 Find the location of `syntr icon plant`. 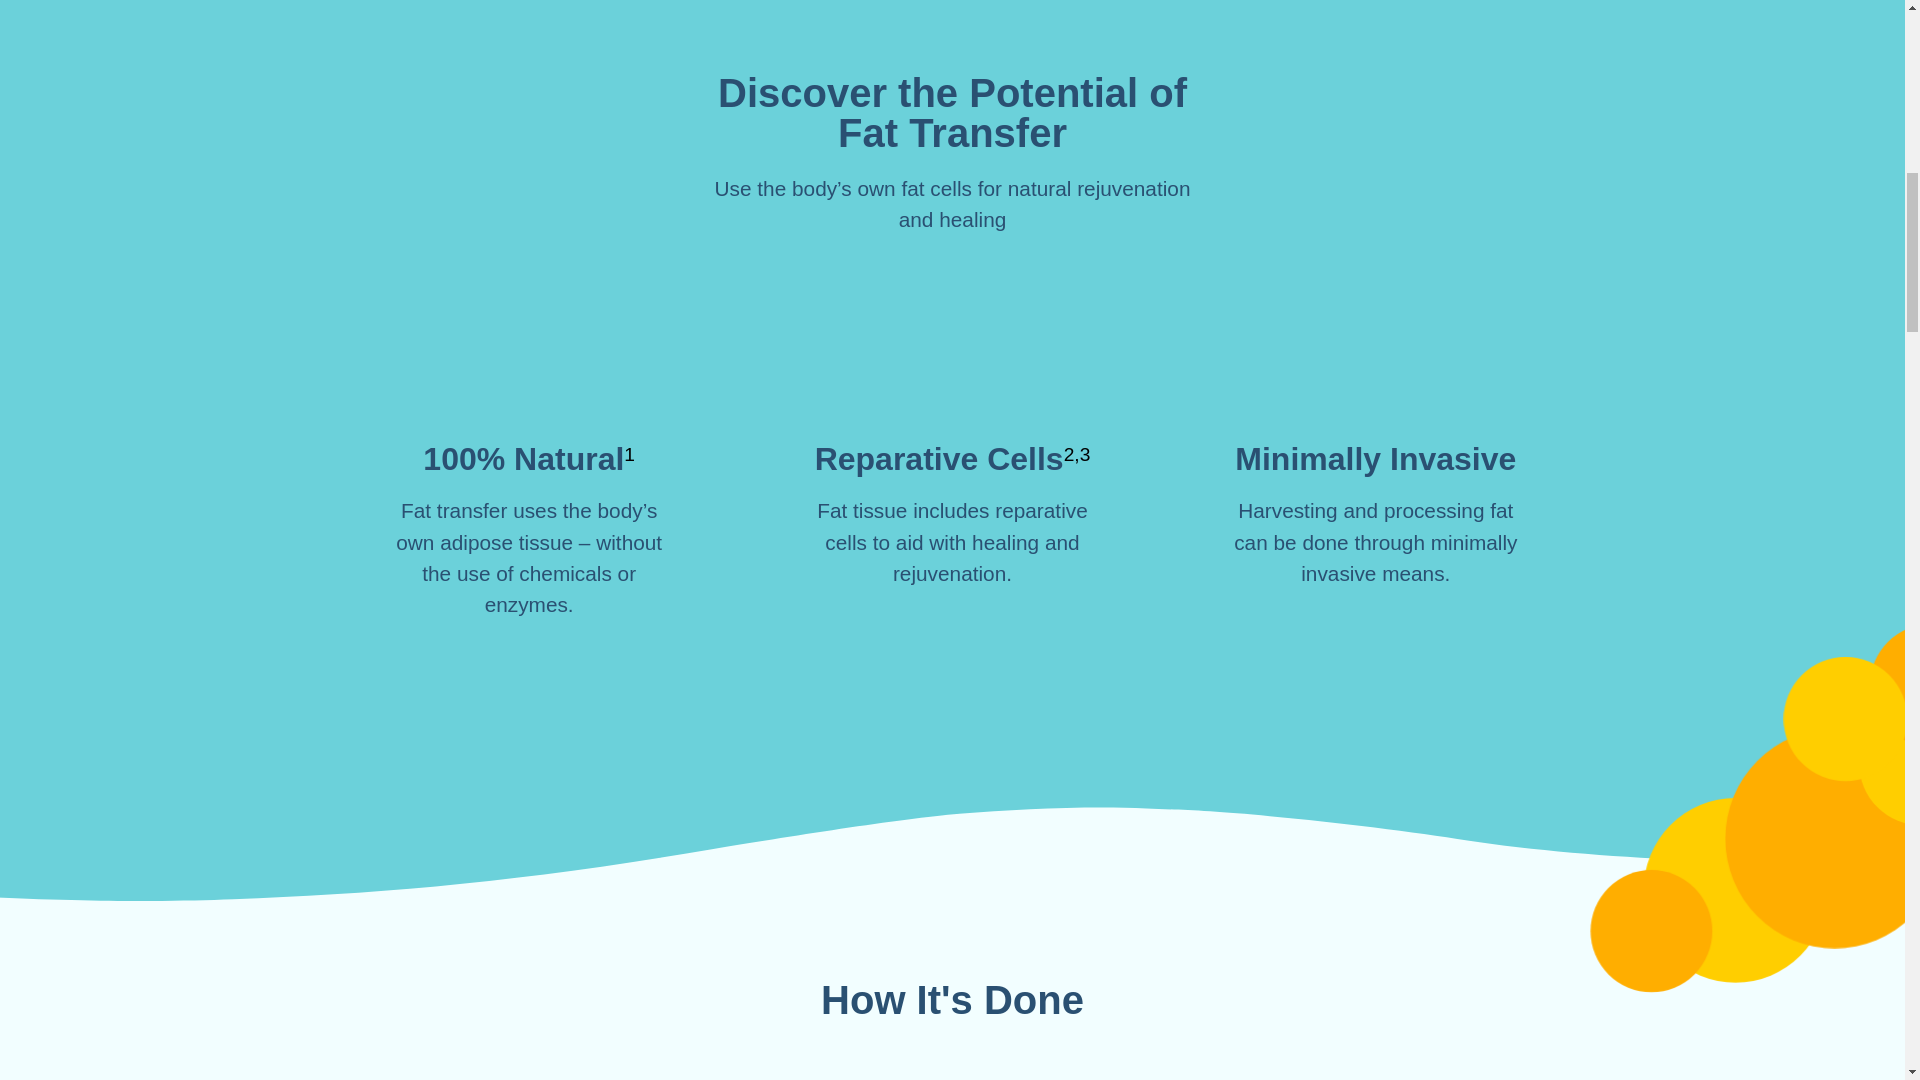

syntr icon plant is located at coordinates (528, 372).